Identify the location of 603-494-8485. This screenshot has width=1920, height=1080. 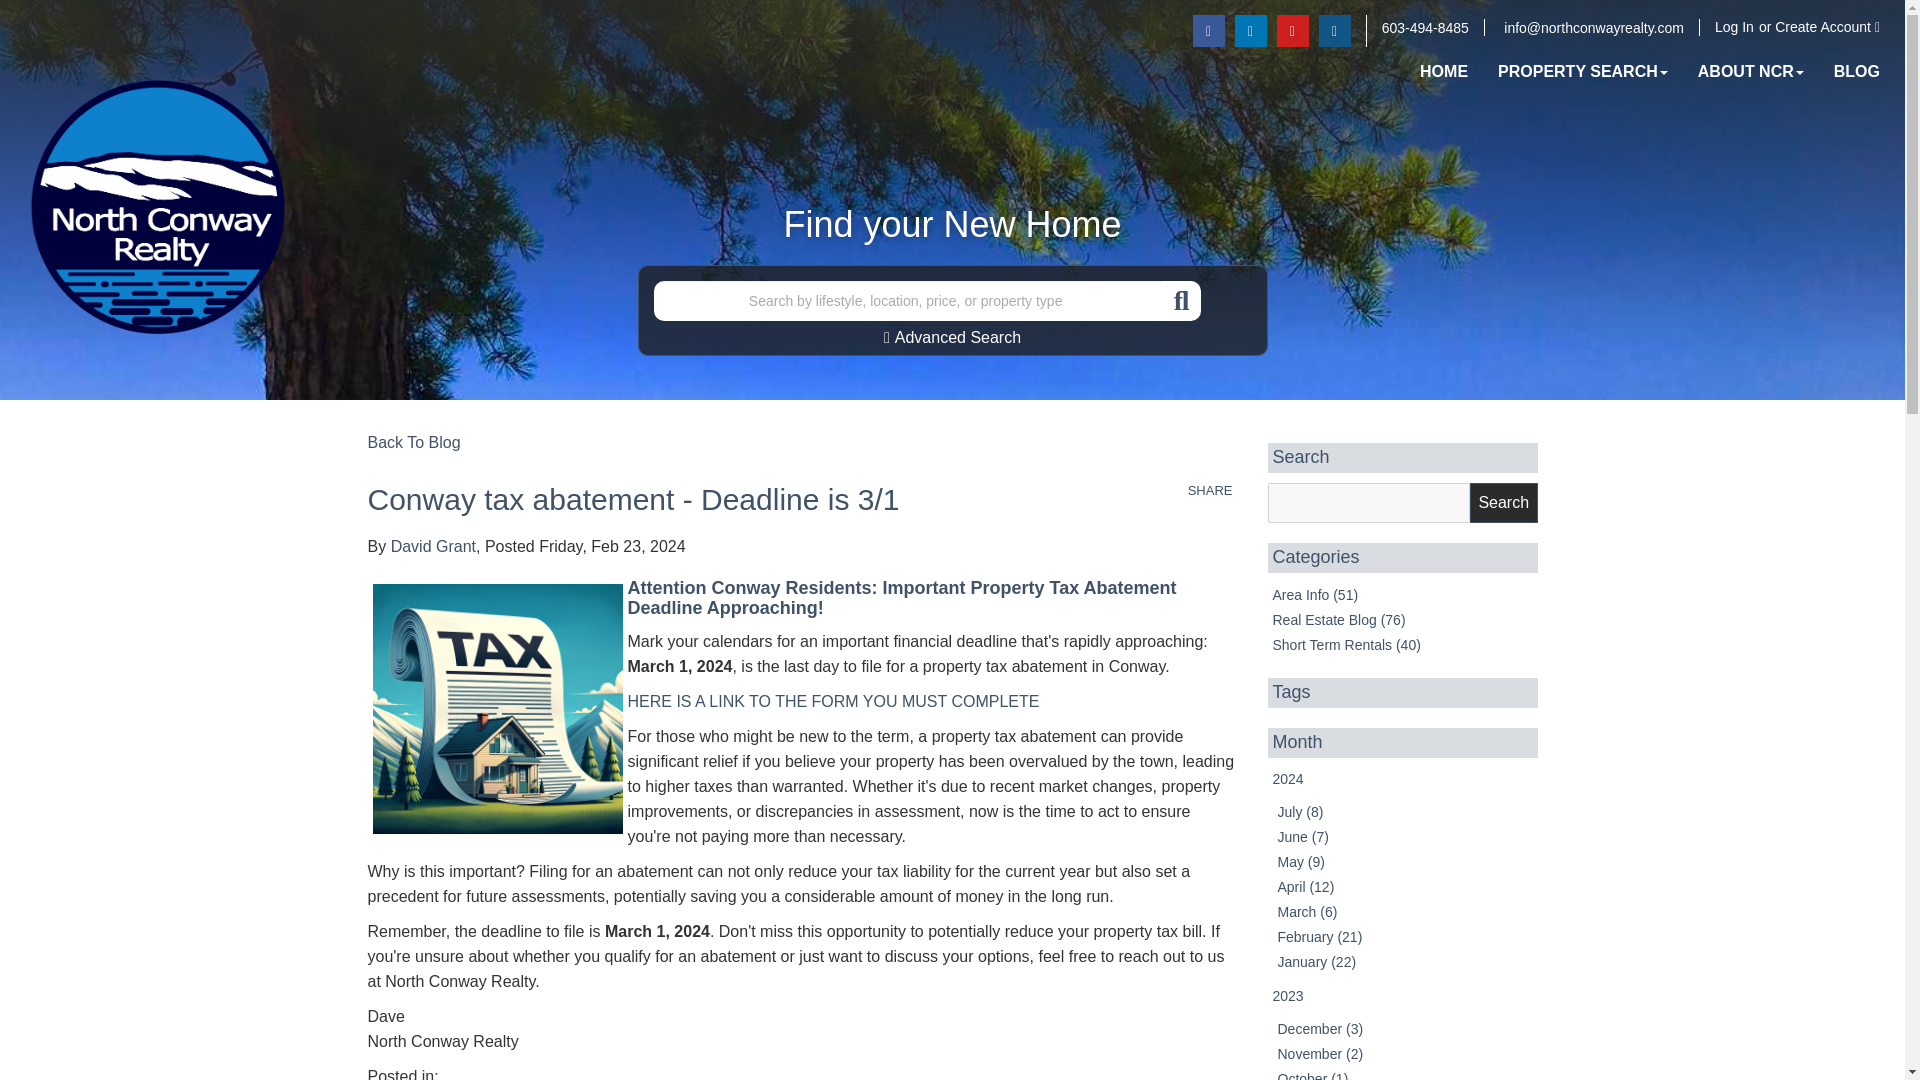
(1425, 28).